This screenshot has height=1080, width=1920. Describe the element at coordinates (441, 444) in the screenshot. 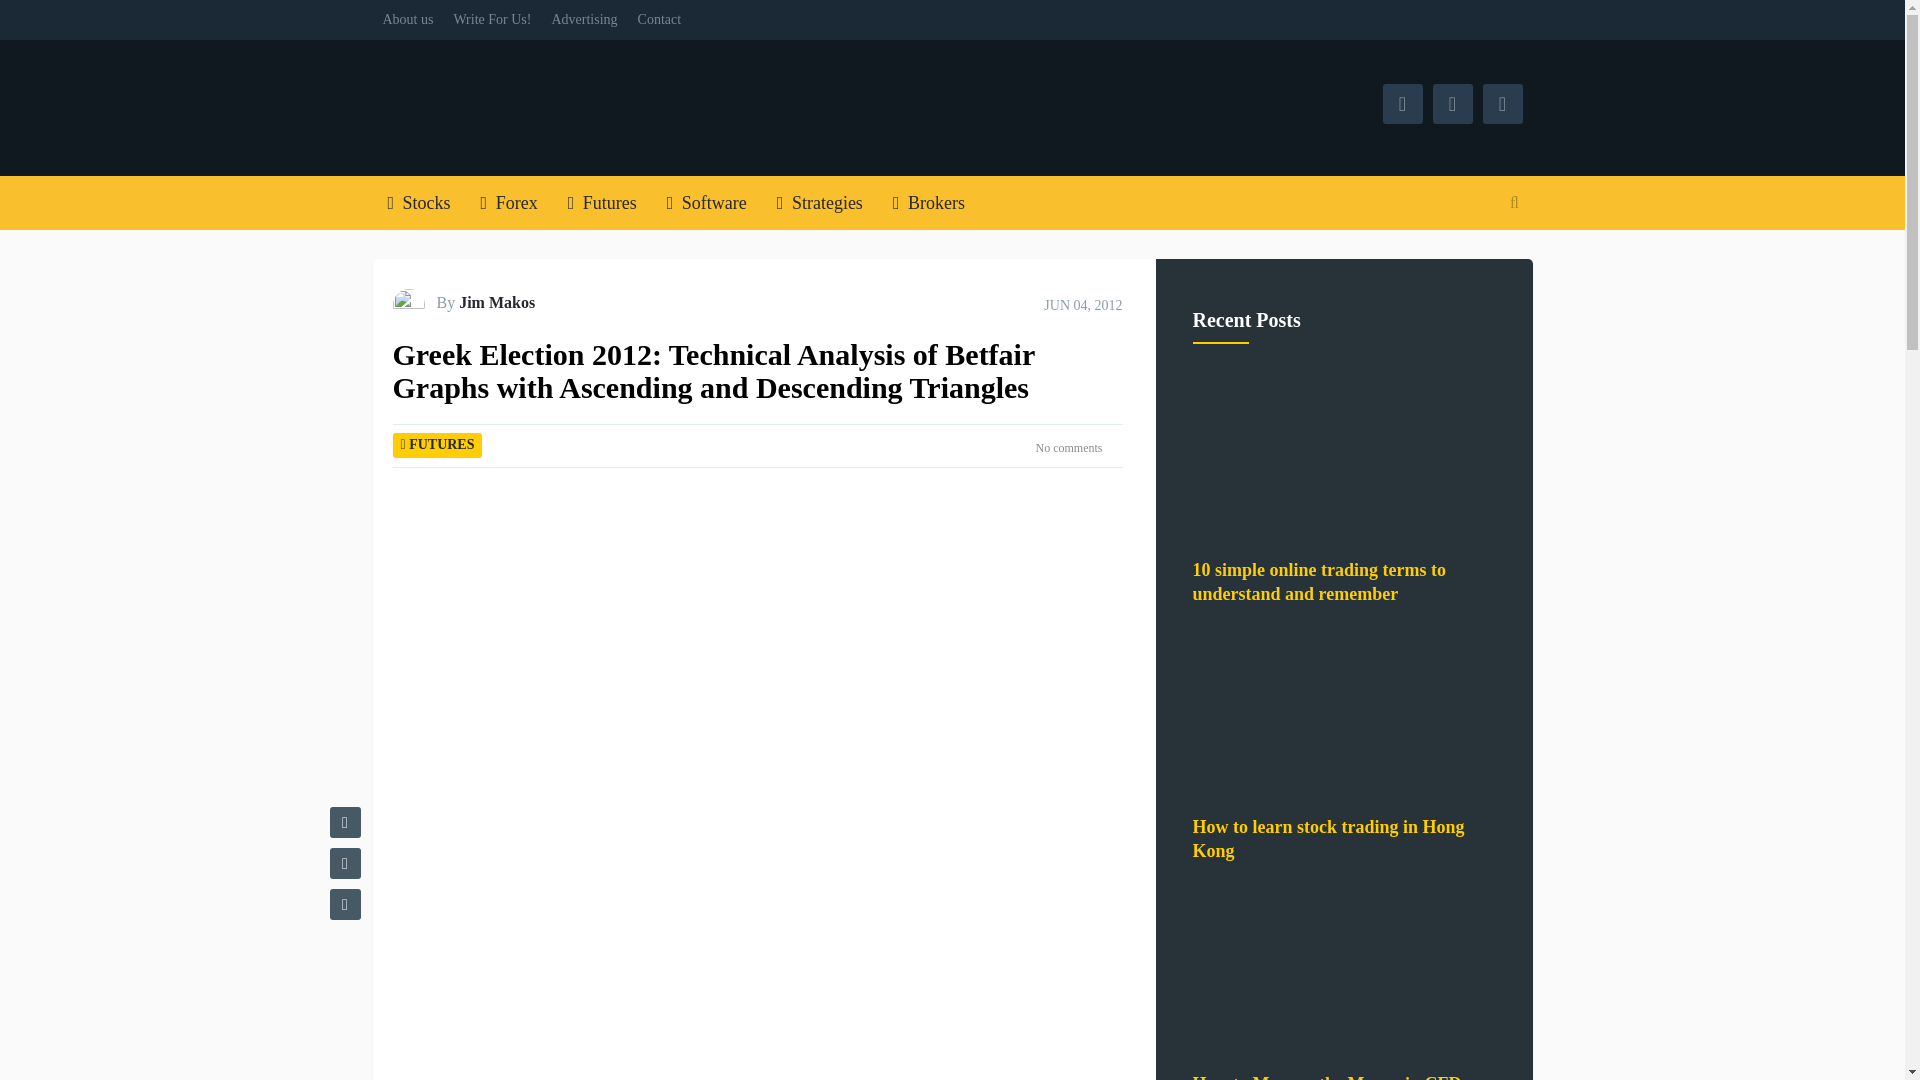

I see `View all posts in Futures` at that location.